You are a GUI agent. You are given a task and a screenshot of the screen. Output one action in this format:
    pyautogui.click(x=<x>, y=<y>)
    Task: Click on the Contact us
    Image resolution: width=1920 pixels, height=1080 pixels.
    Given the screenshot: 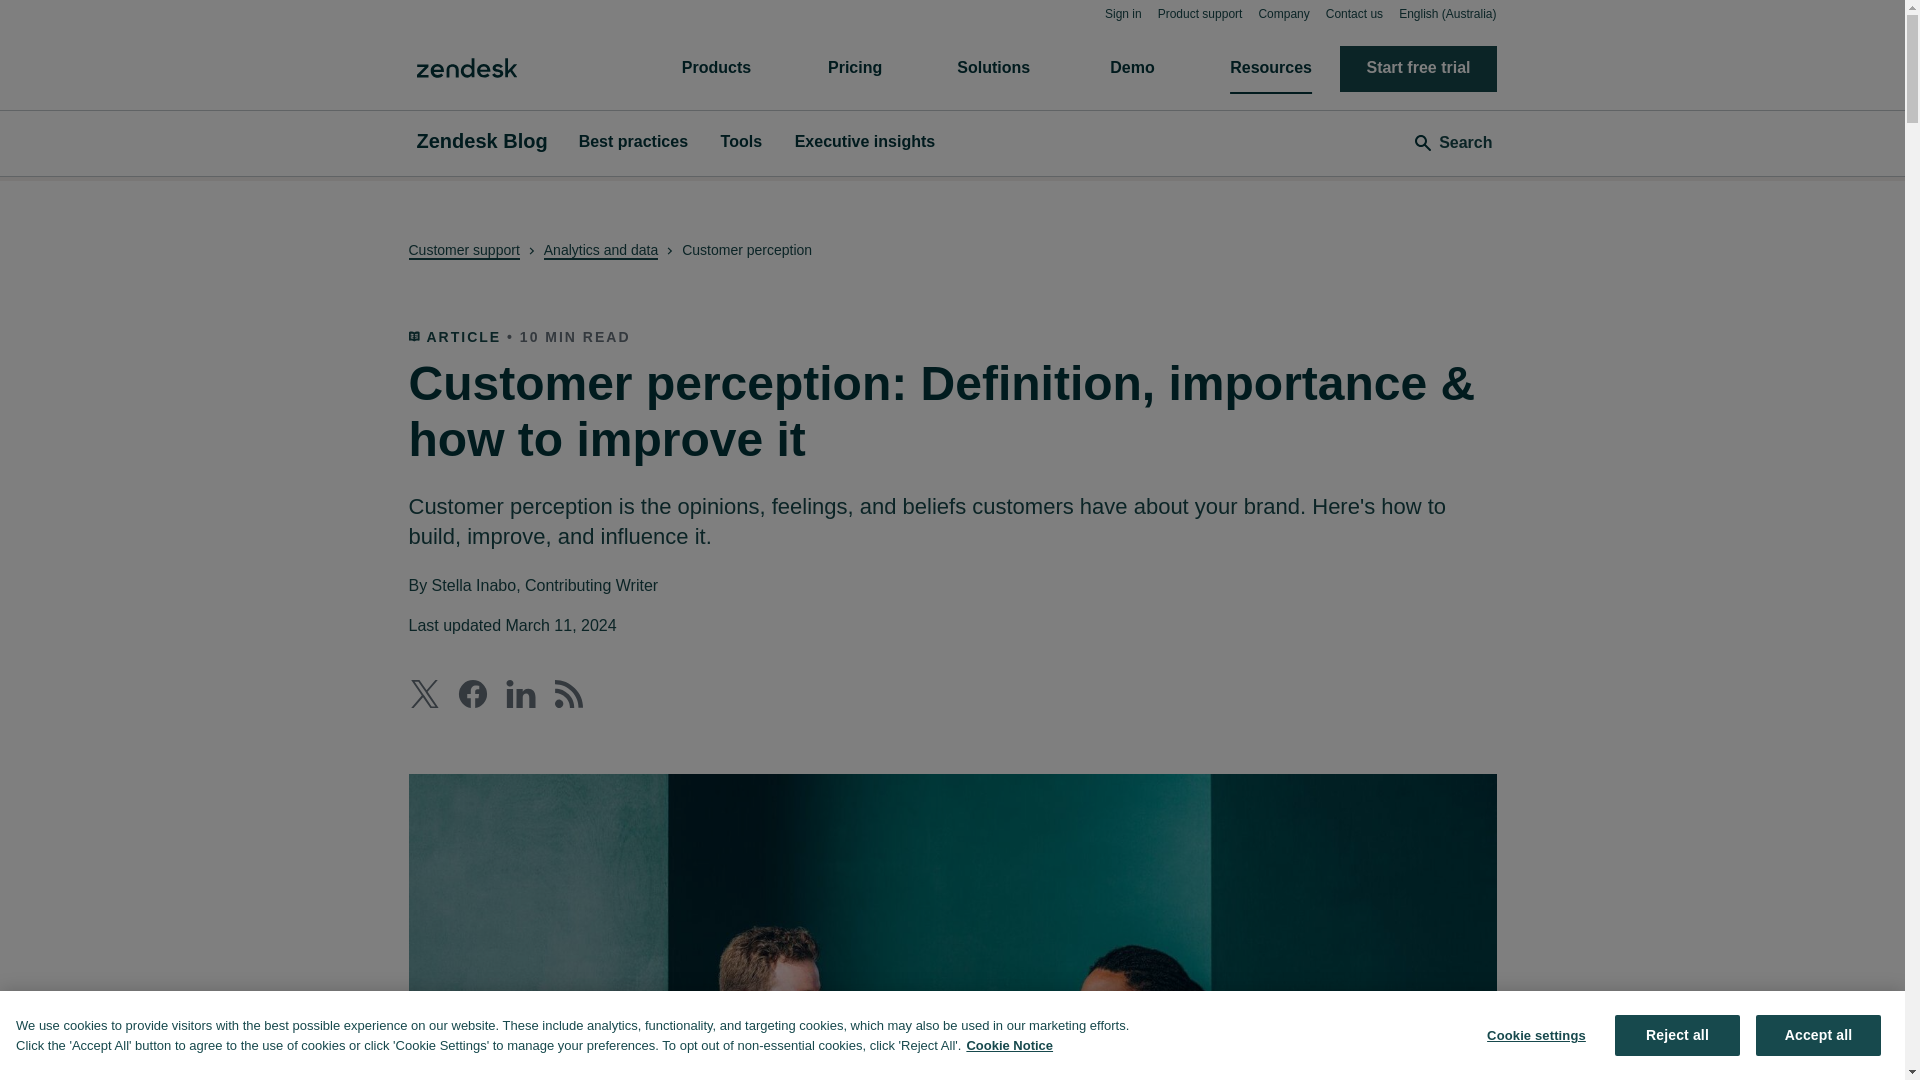 What is the action you would take?
    pyautogui.click(x=1354, y=13)
    